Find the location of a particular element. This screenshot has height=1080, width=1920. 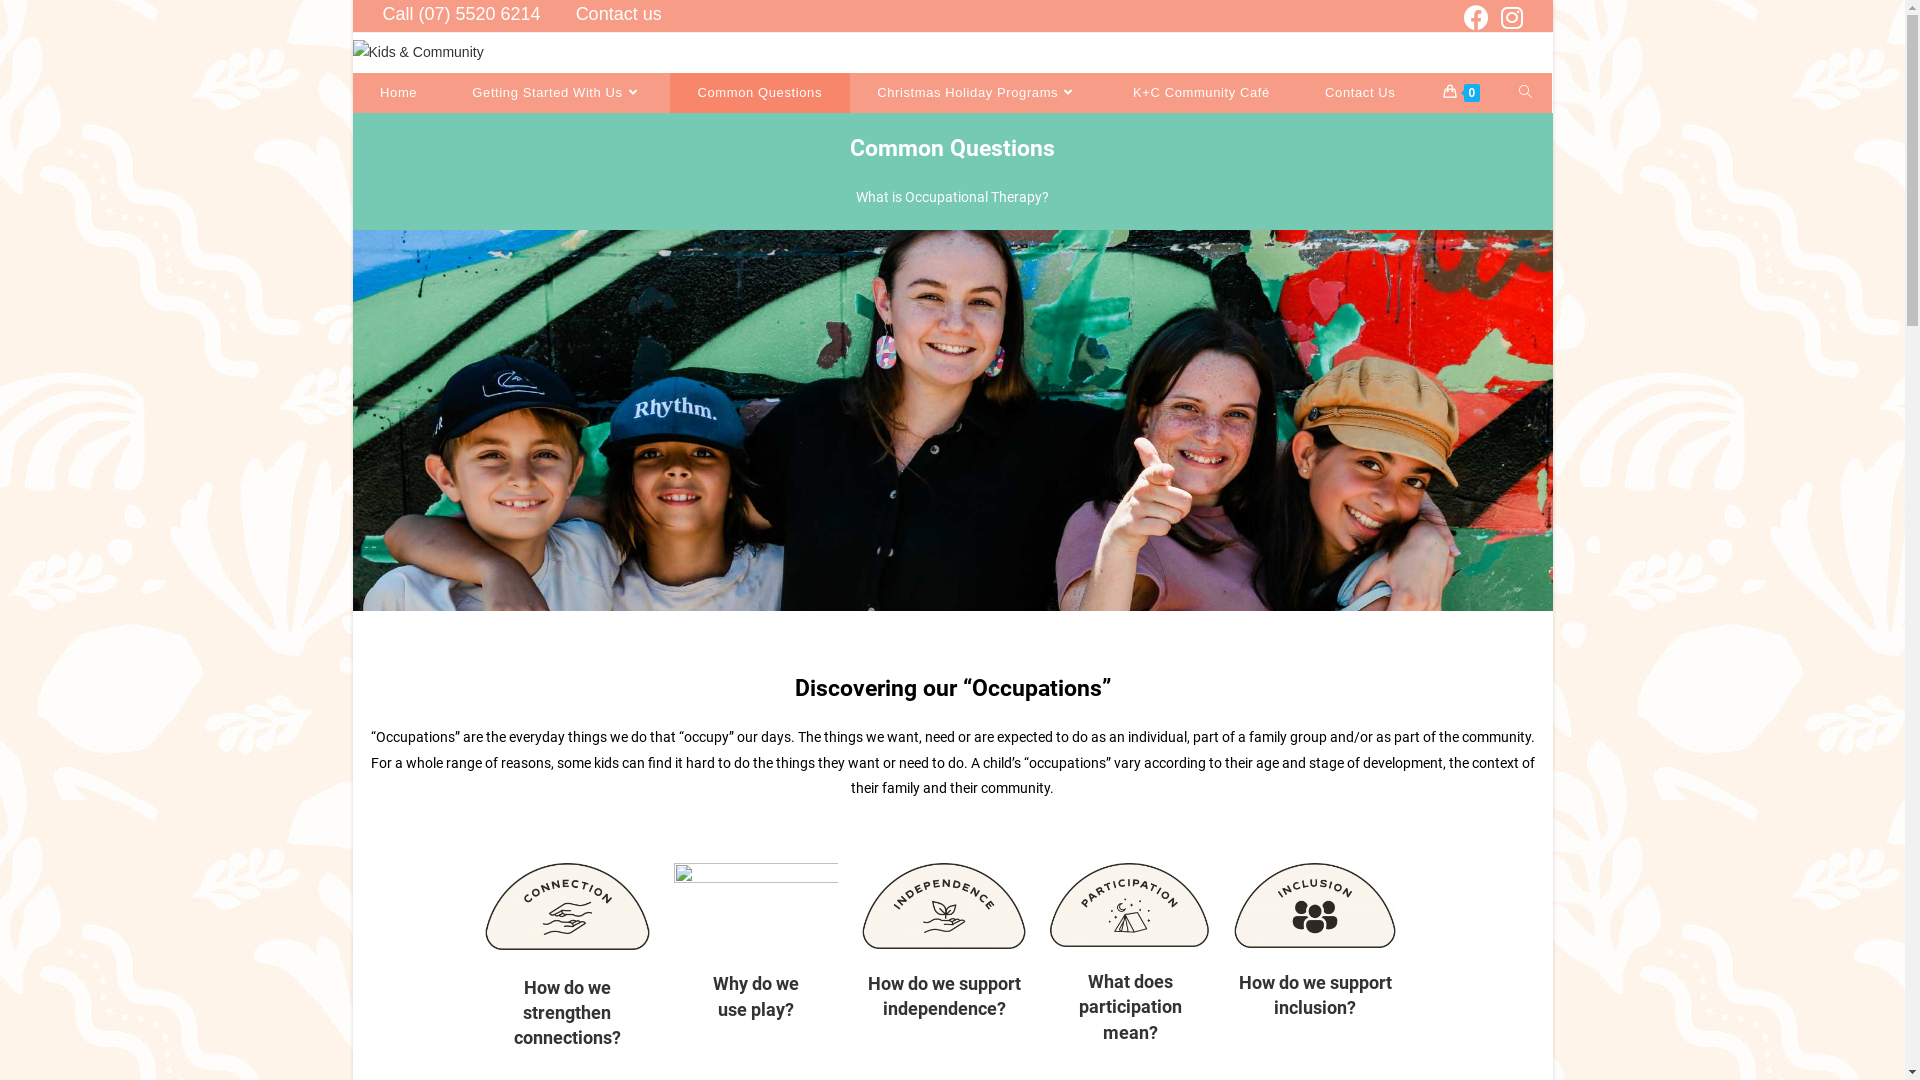

Careers is located at coordinates (852, 916).